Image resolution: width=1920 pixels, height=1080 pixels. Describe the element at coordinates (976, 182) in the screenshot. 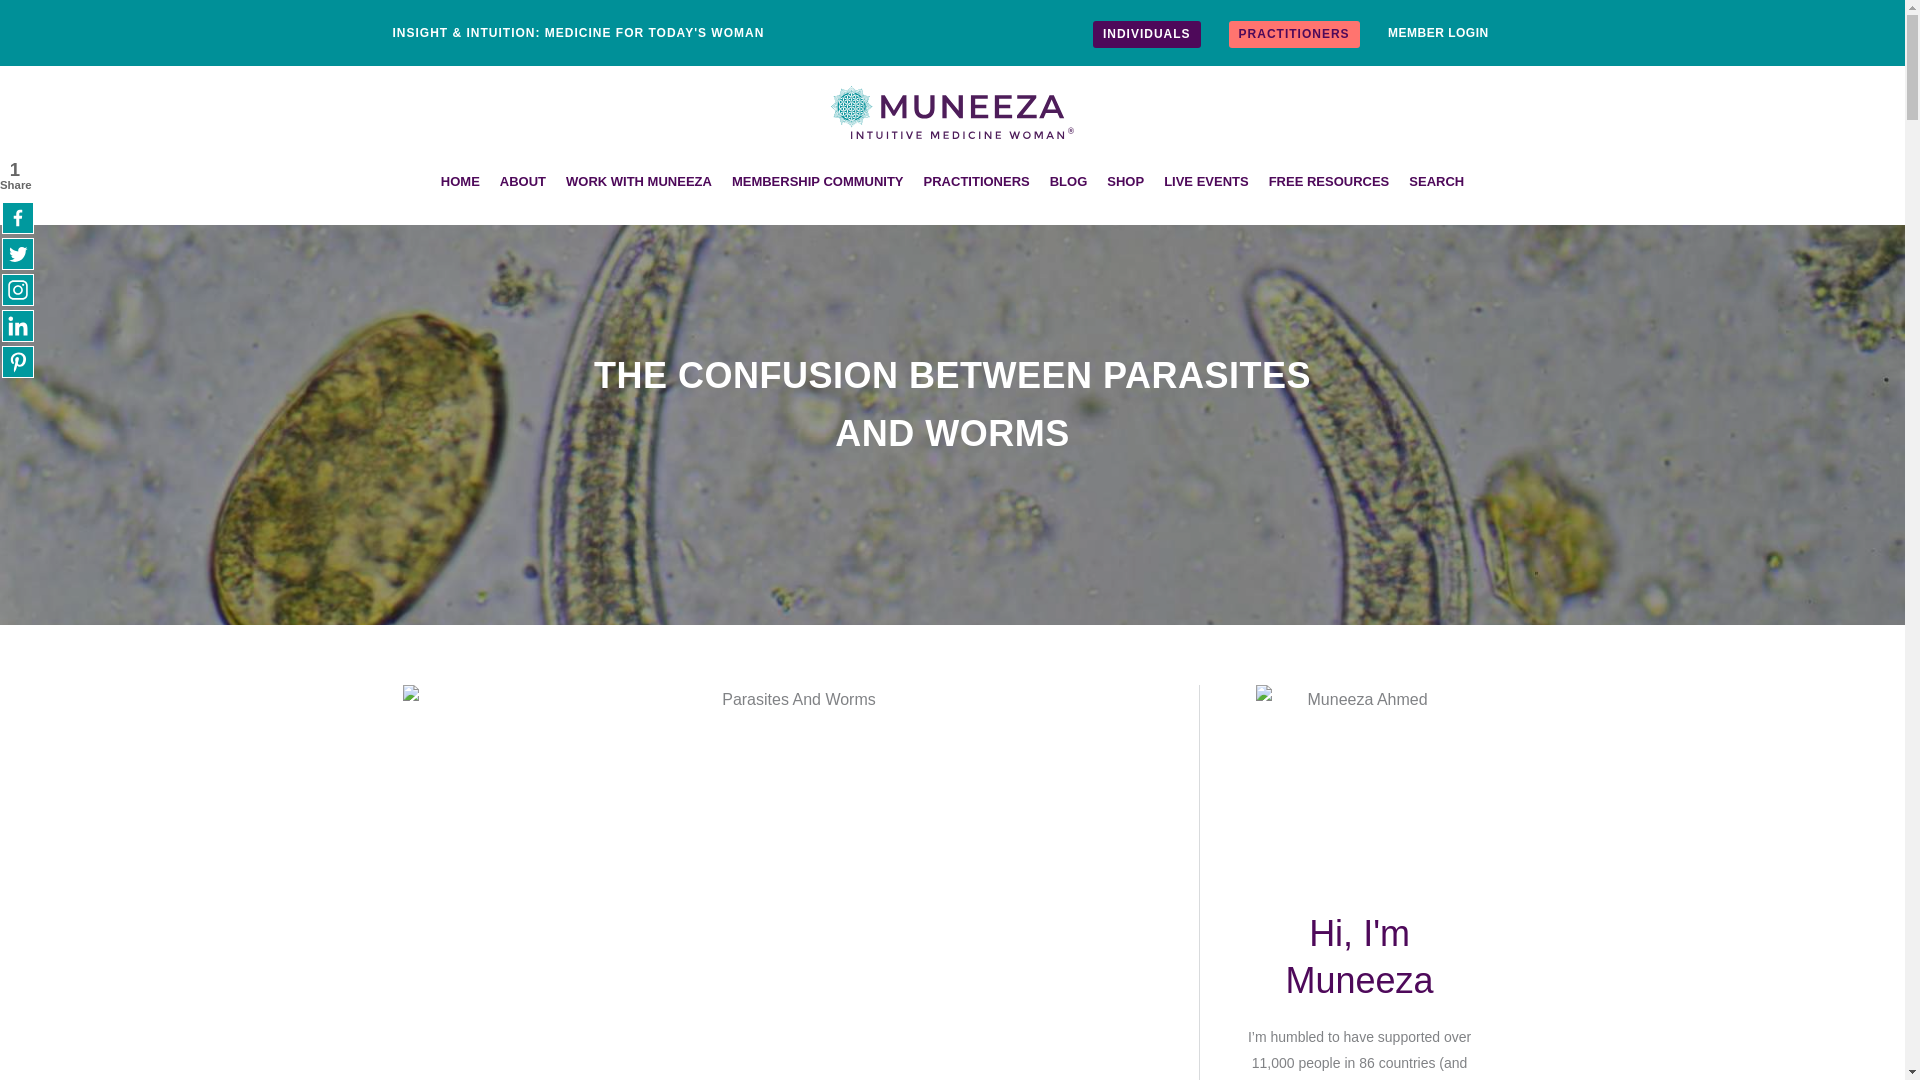

I see `PRACTITIONERS` at that location.